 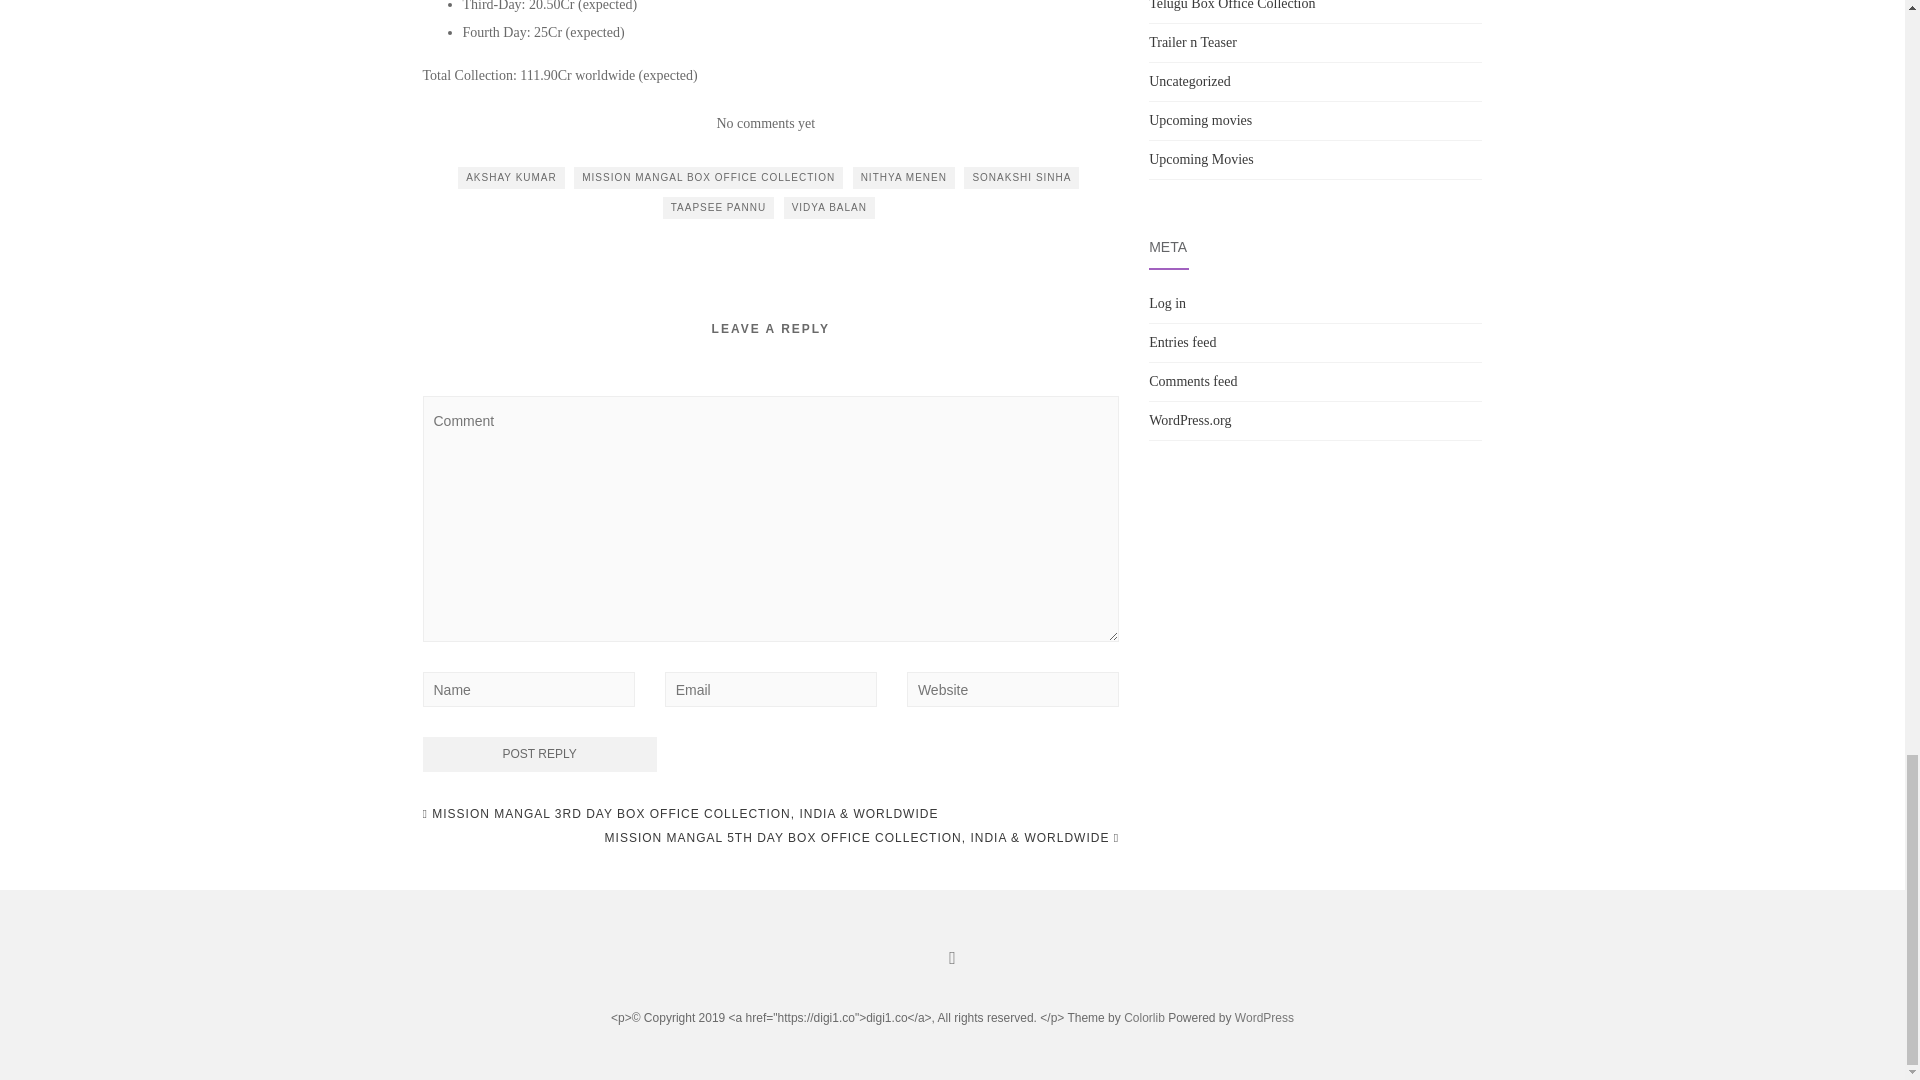 I want to click on No comments yet, so click(x=765, y=122).